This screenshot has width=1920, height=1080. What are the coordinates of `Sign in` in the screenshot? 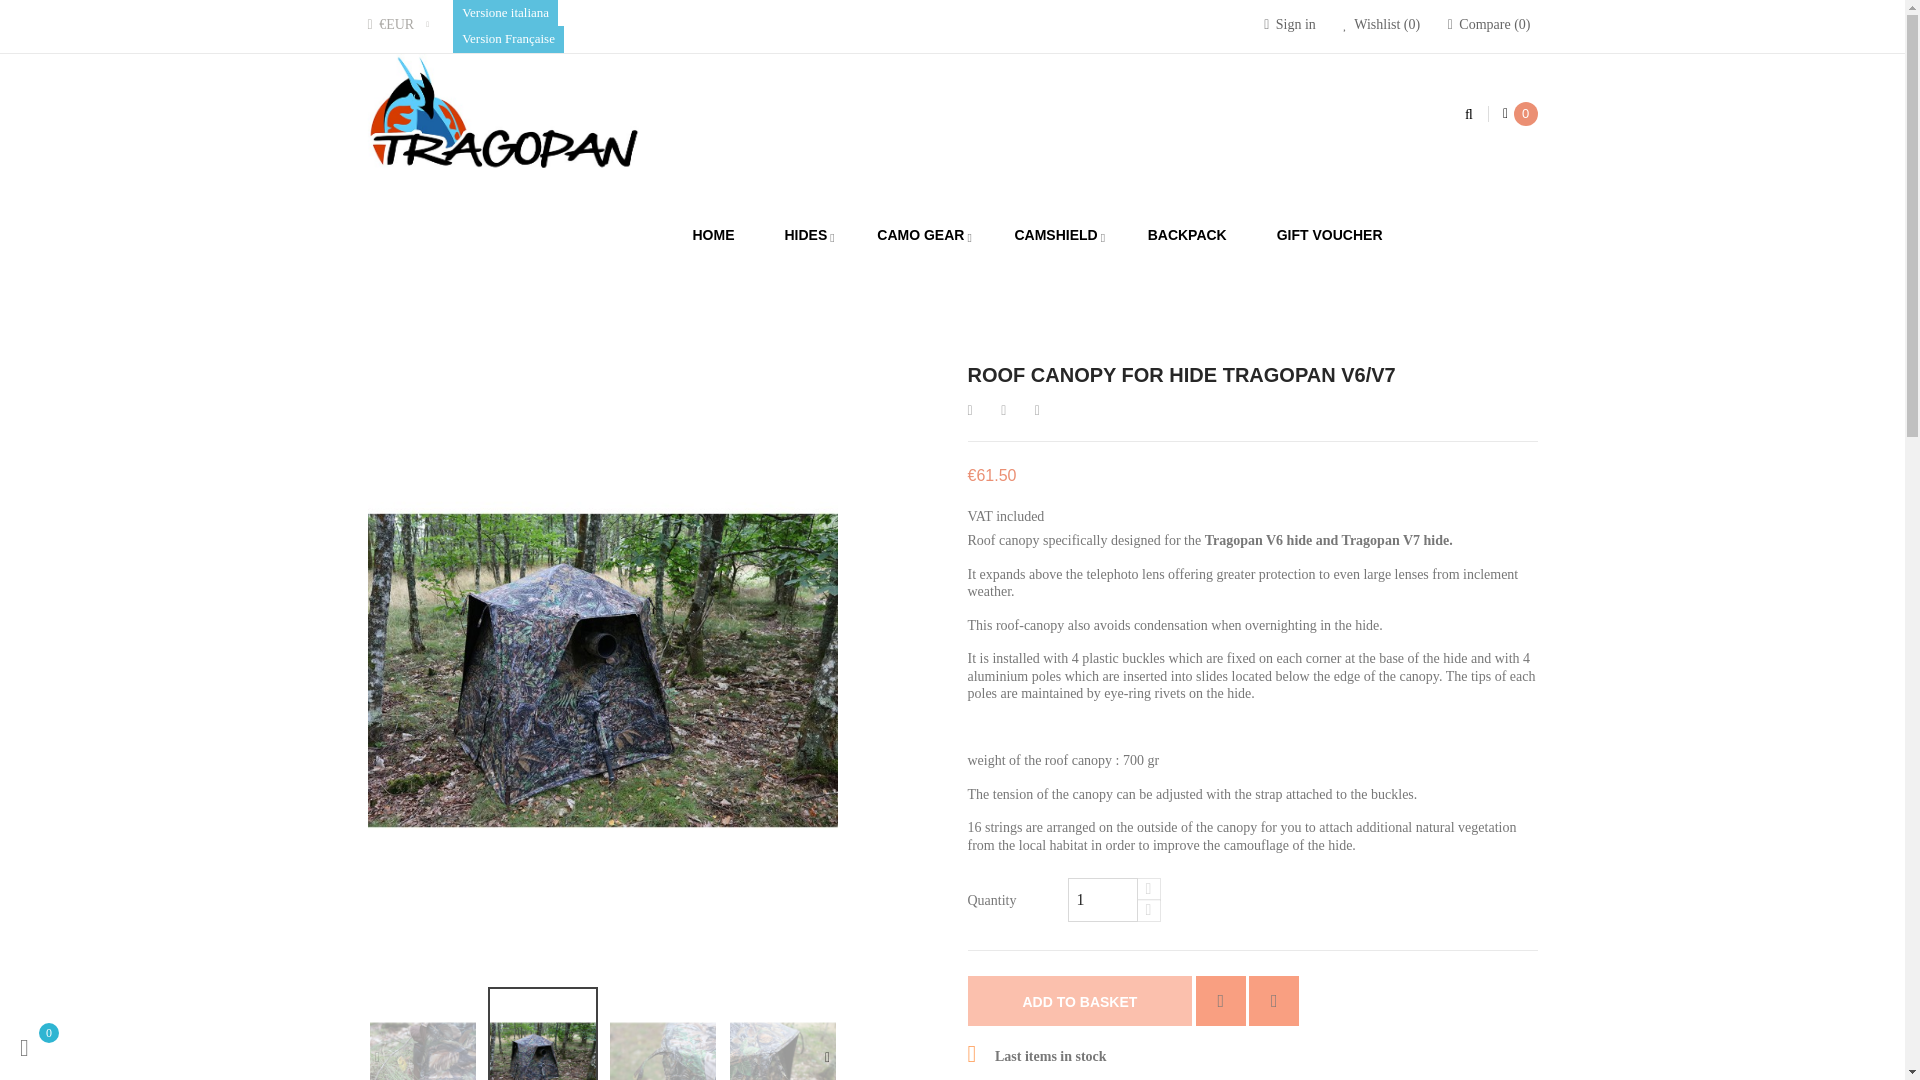 It's located at (1289, 24).